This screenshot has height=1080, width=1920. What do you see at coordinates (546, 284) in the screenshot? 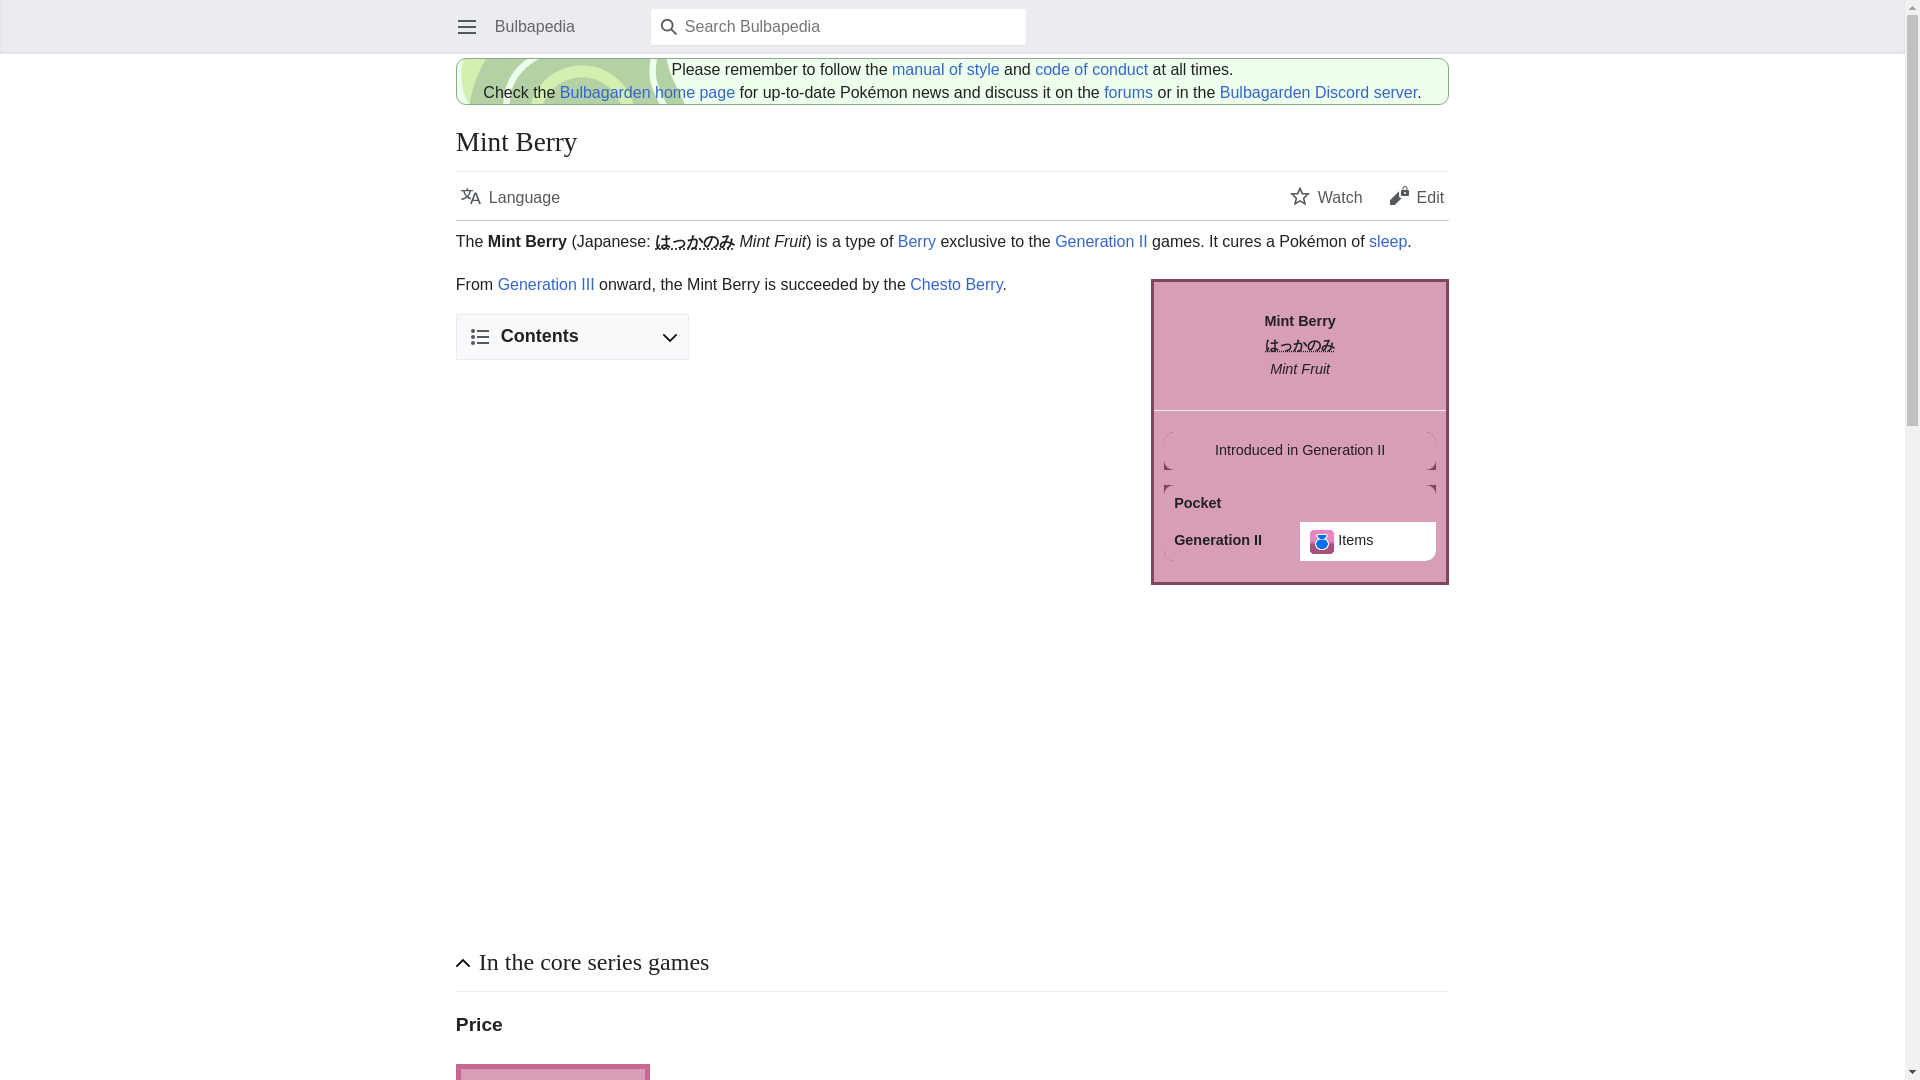
I see `Generation III` at bounding box center [546, 284].